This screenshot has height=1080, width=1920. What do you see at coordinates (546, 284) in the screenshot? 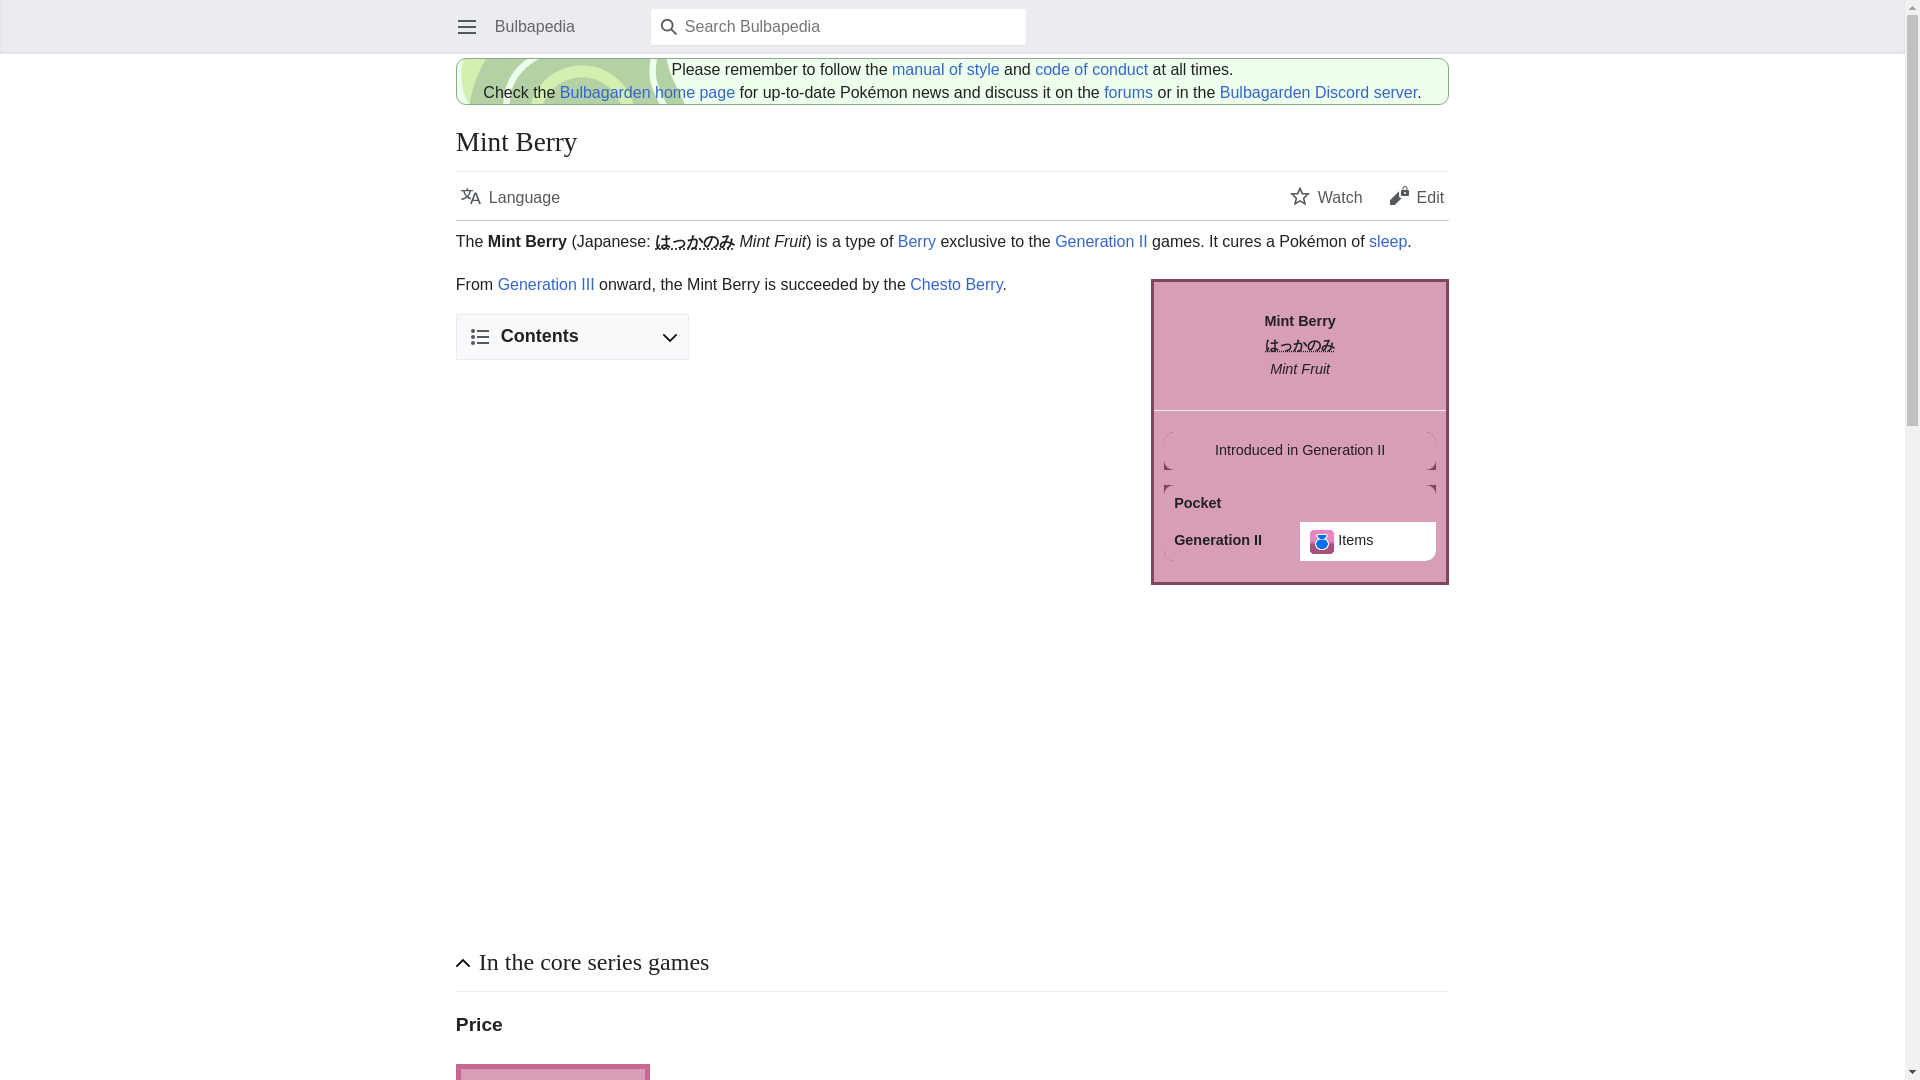
I see `Generation III` at bounding box center [546, 284].